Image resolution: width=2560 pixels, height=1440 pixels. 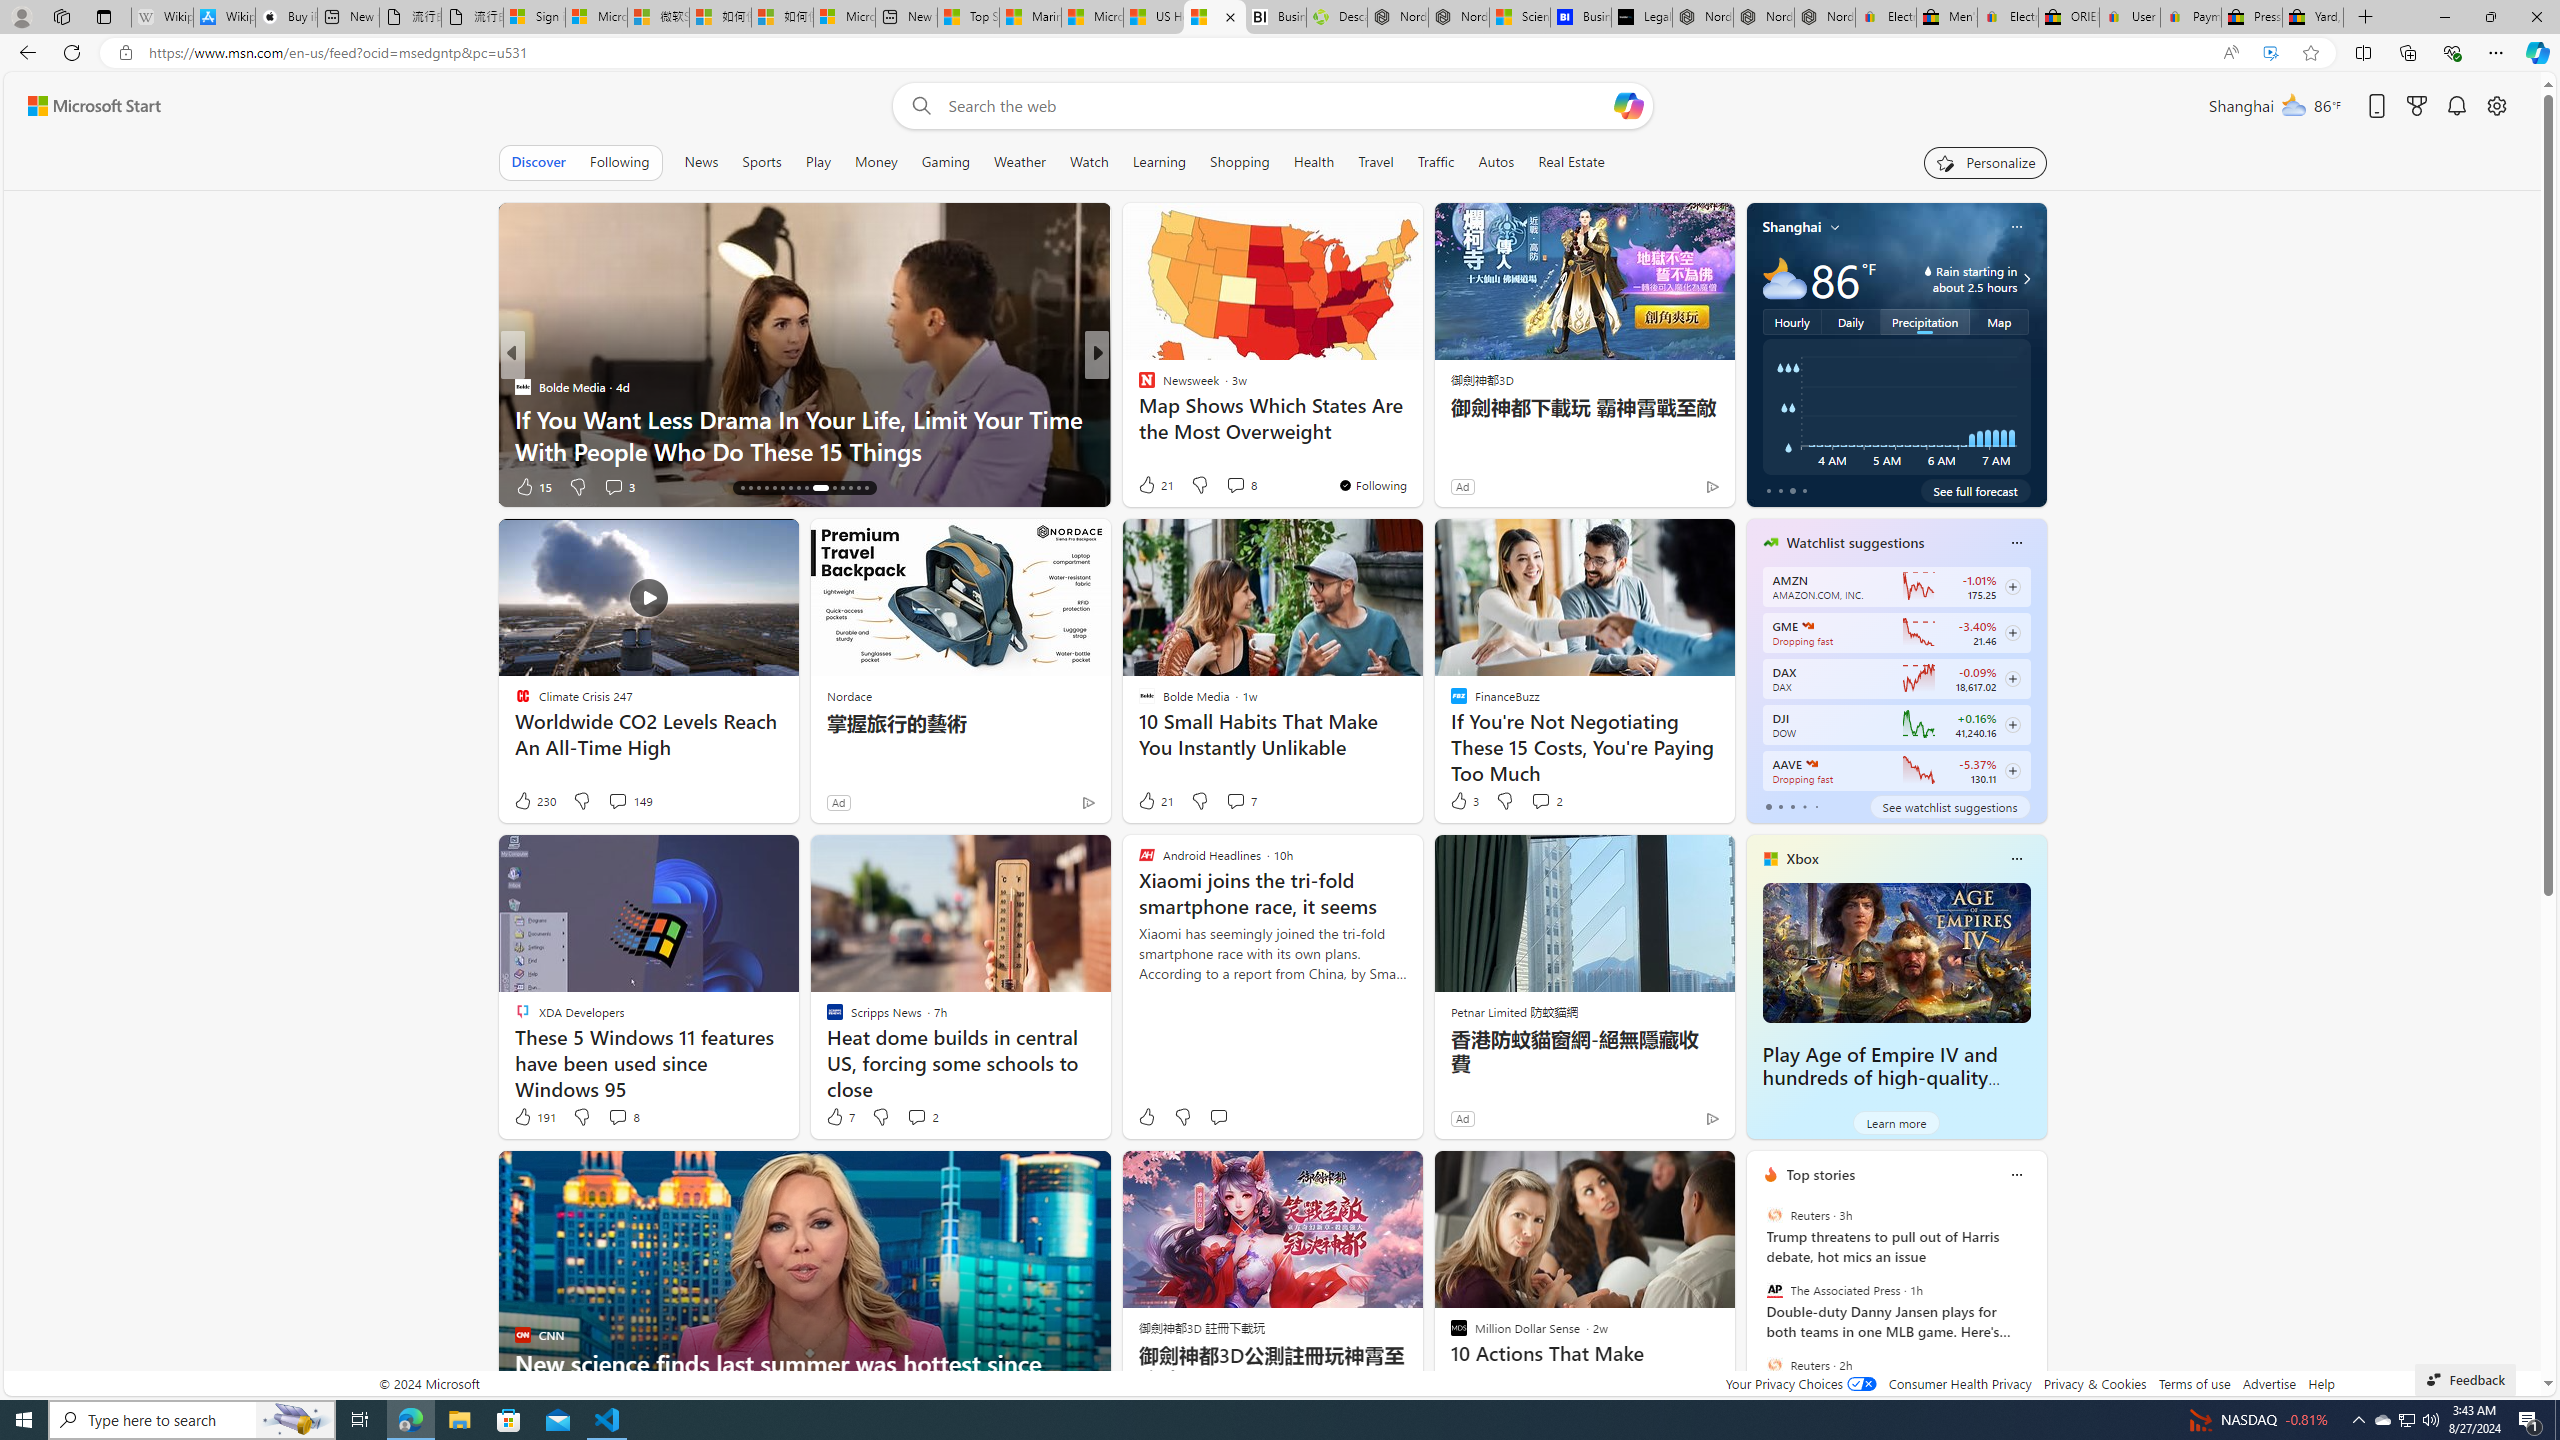 What do you see at coordinates (1236, 800) in the screenshot?
I see `View comments 7 Comment` at bounding box center [1236, 800].